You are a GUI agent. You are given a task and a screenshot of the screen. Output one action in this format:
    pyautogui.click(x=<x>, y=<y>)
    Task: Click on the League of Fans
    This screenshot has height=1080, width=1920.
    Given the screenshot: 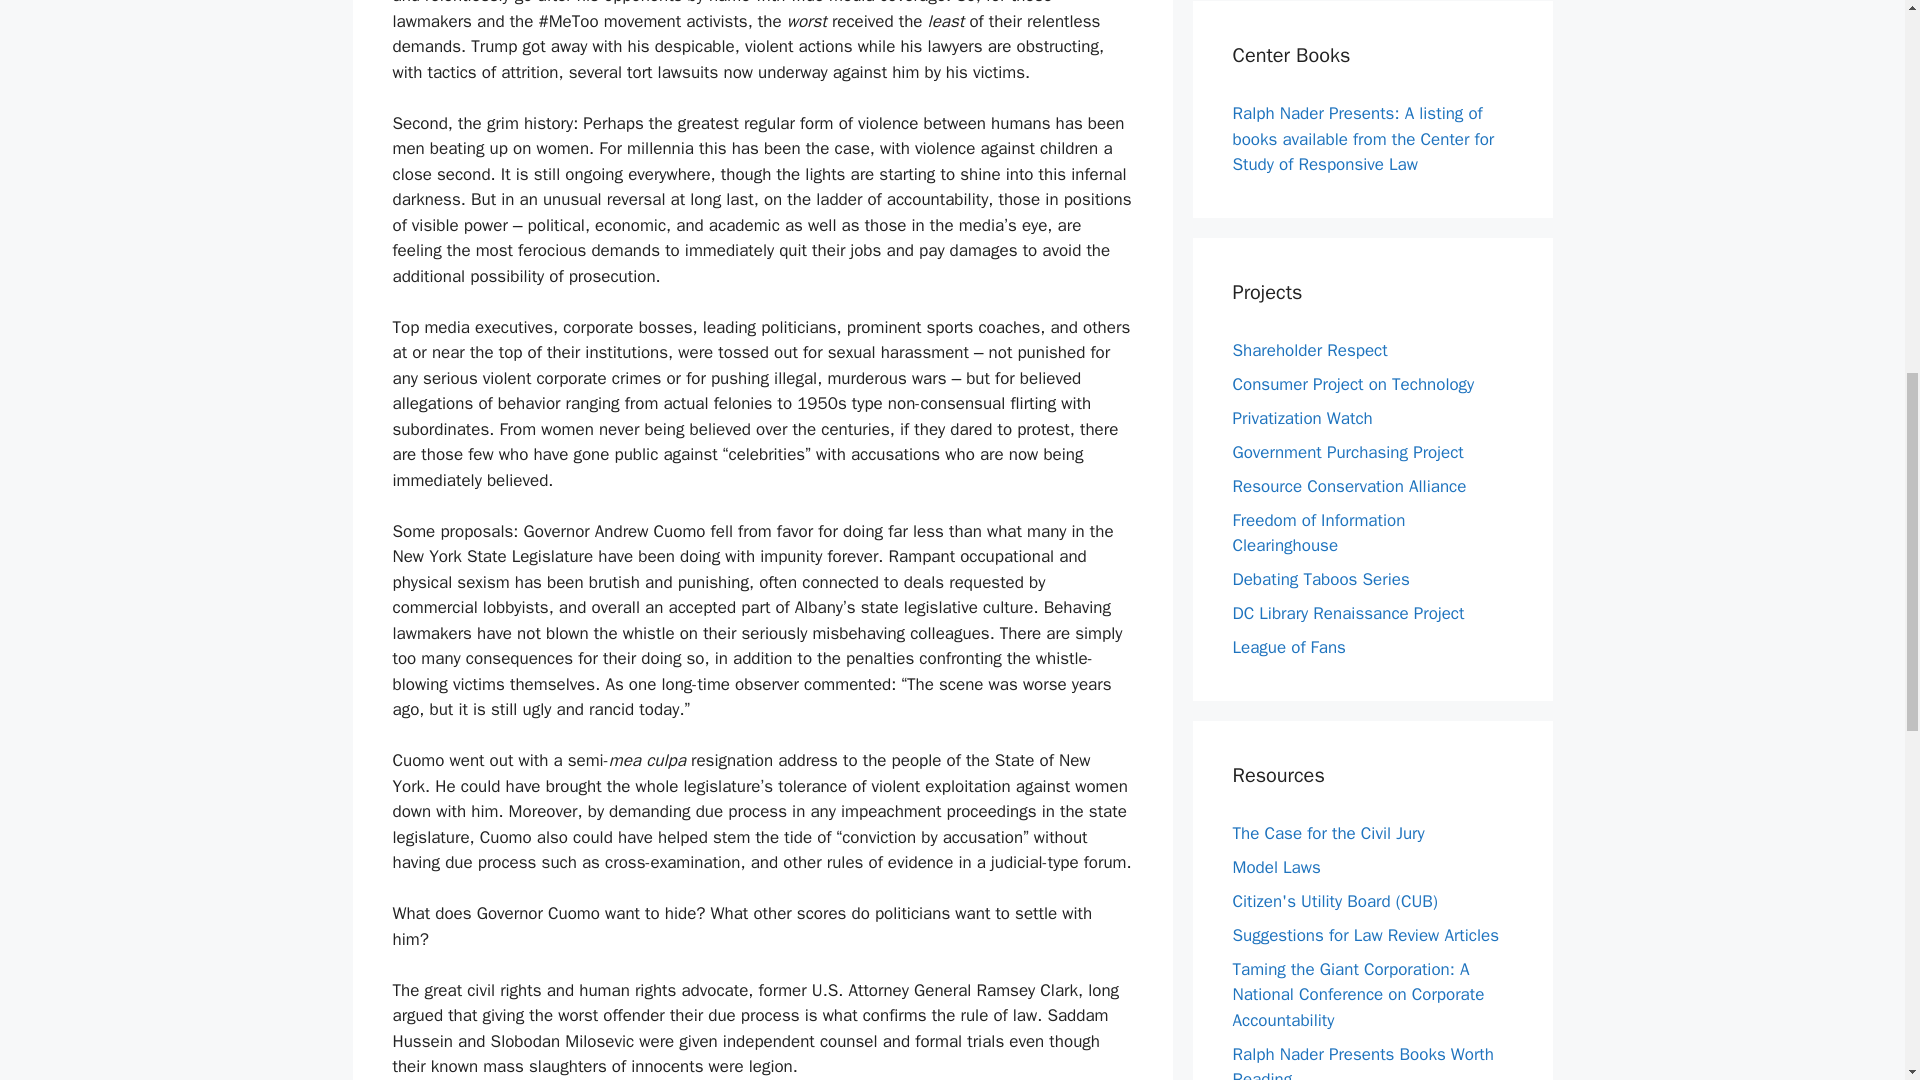 What is the action you would take?
    pyautogui.click(x=1288, y=647)
    